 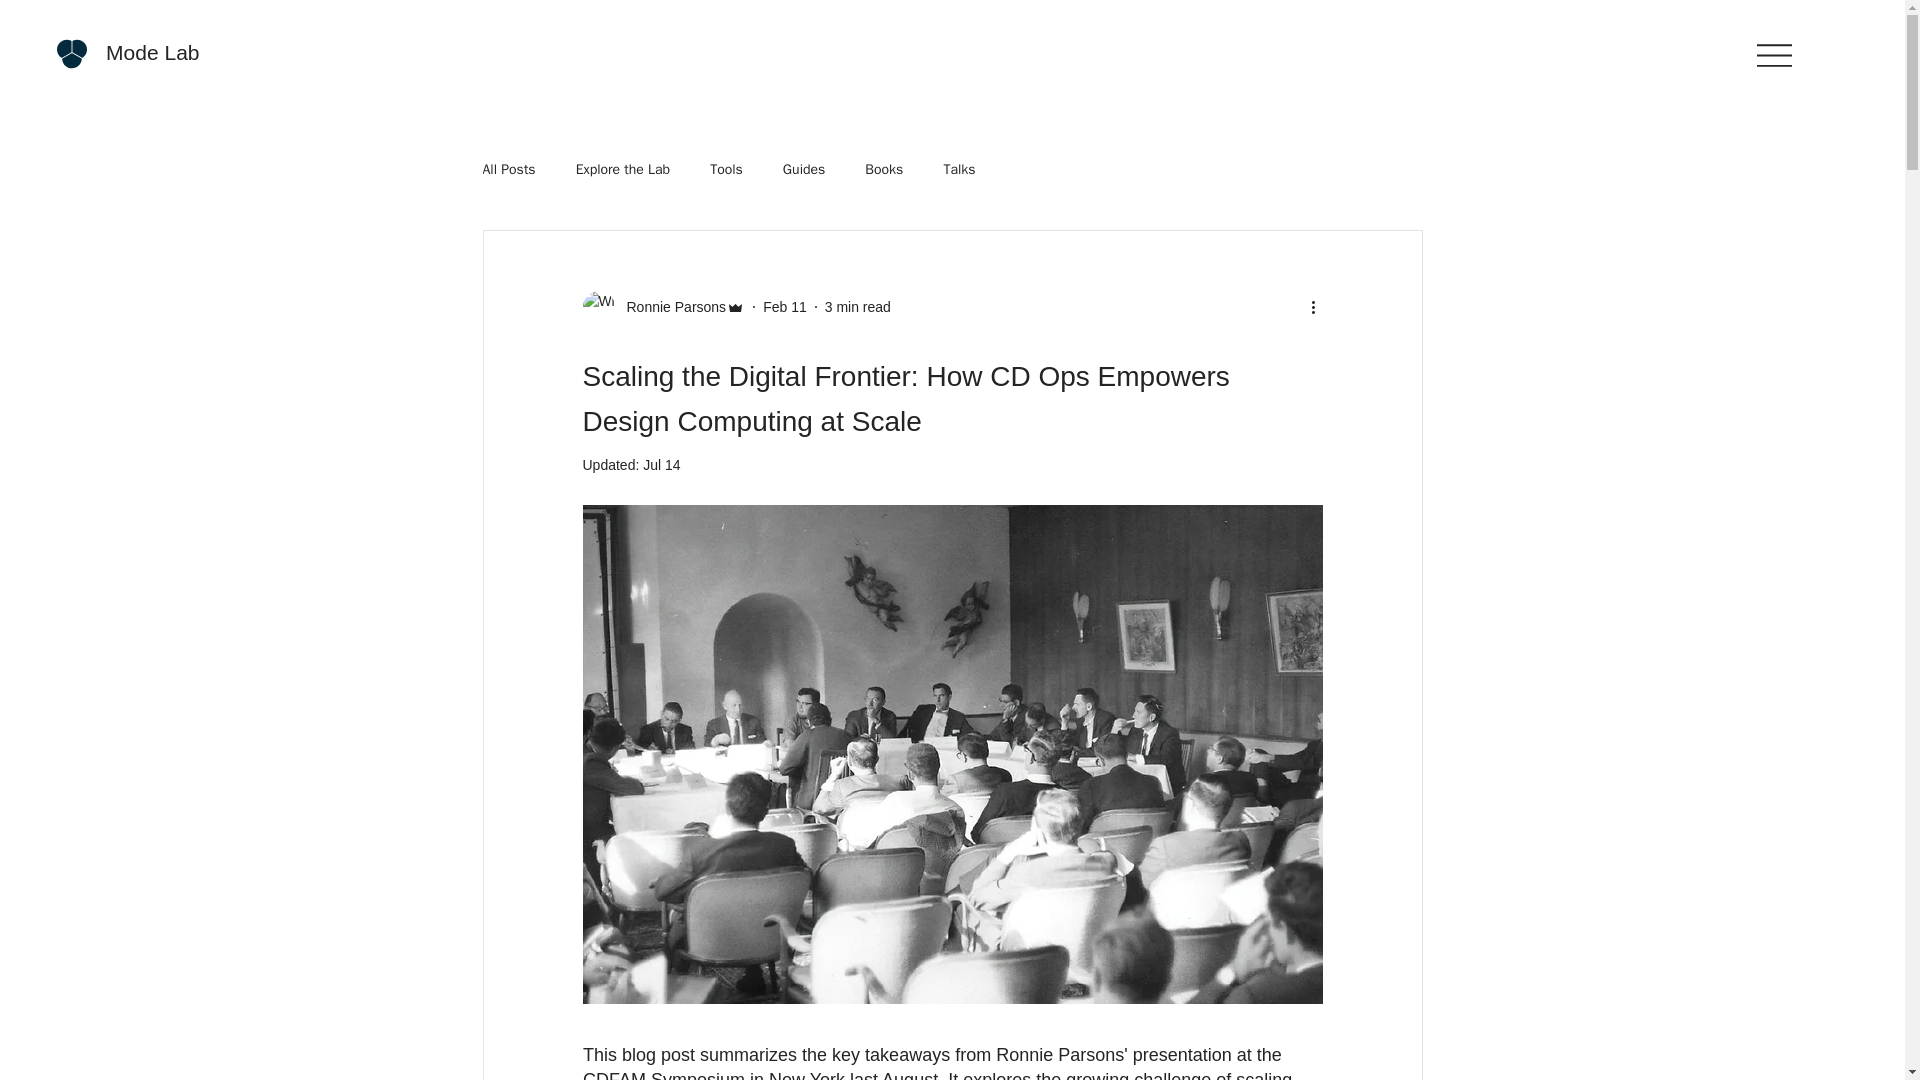 What do you see at coordinates (508, 170) in the screenshot?
I see `All Posts` at bounding box center [508, 170].